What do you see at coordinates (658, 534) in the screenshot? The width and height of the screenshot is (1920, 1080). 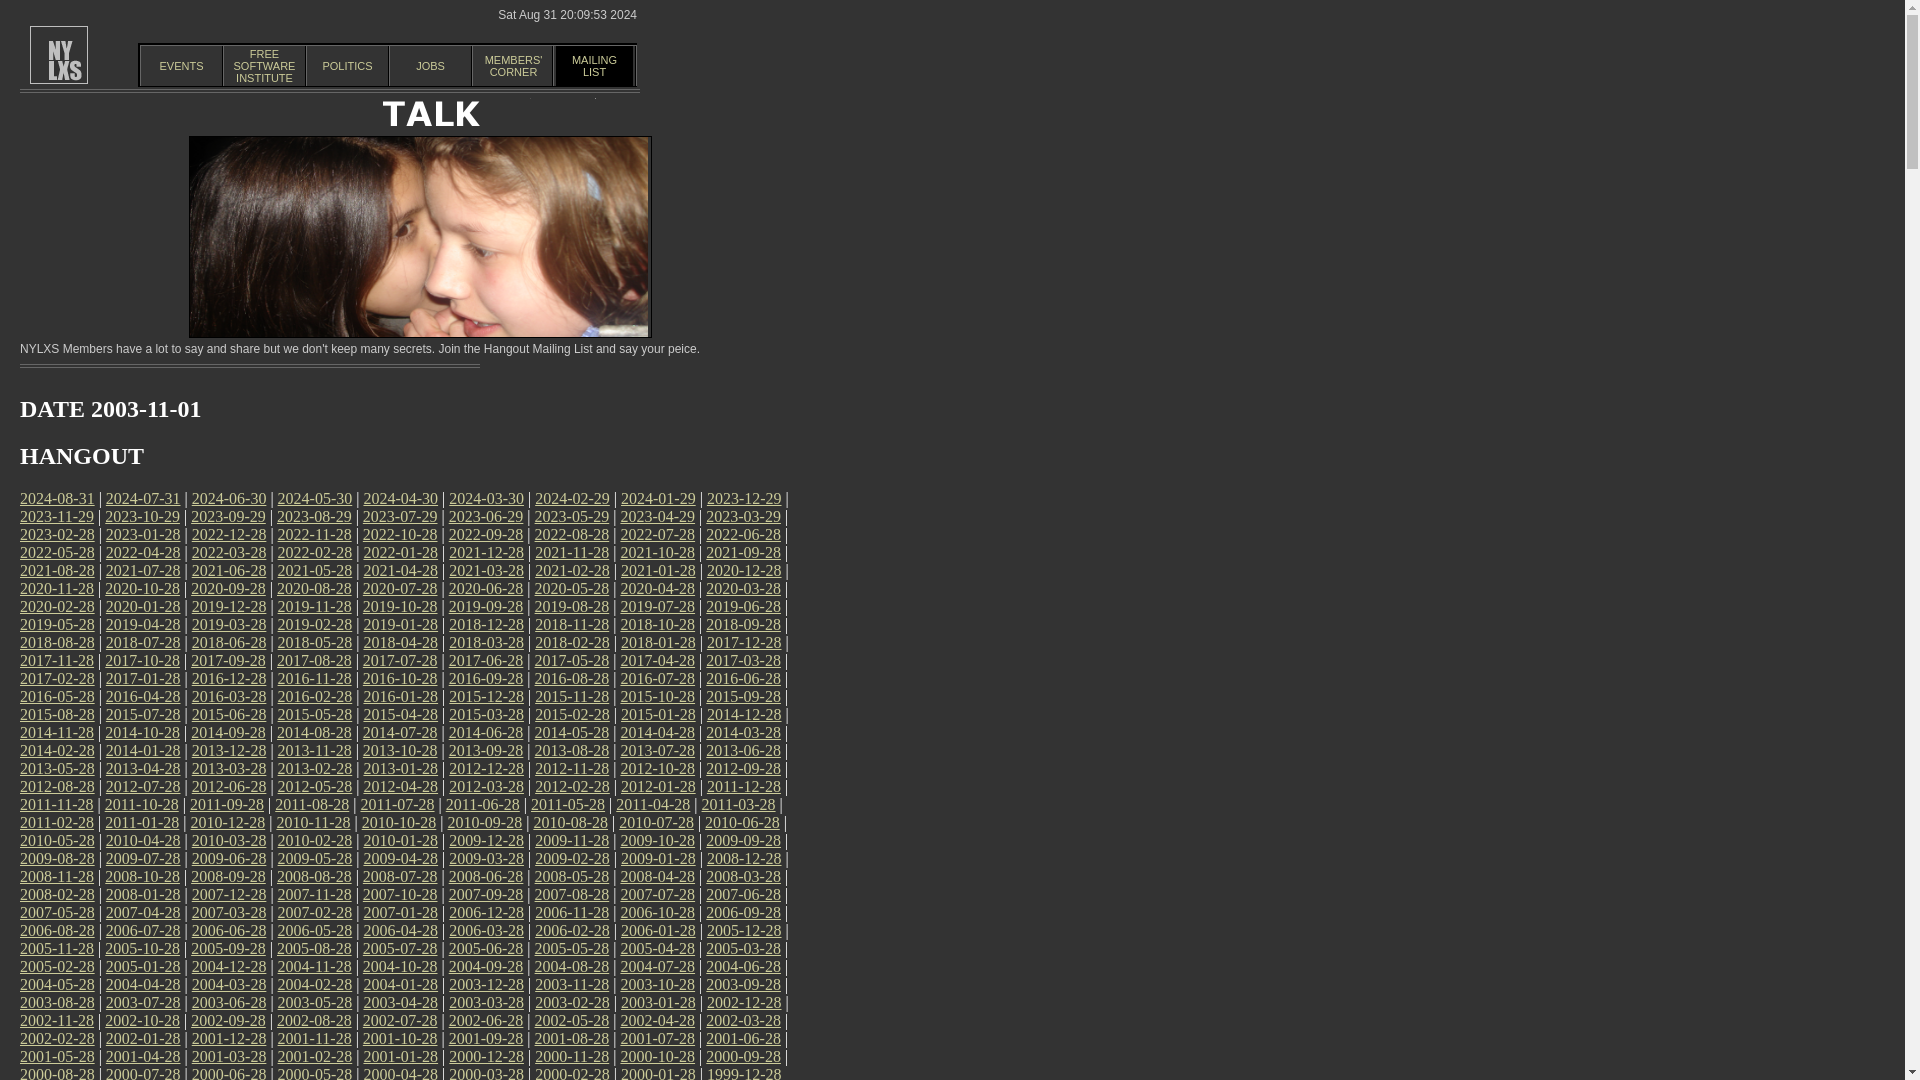 I see `2023-08-29` at bounding box center [658, 534].